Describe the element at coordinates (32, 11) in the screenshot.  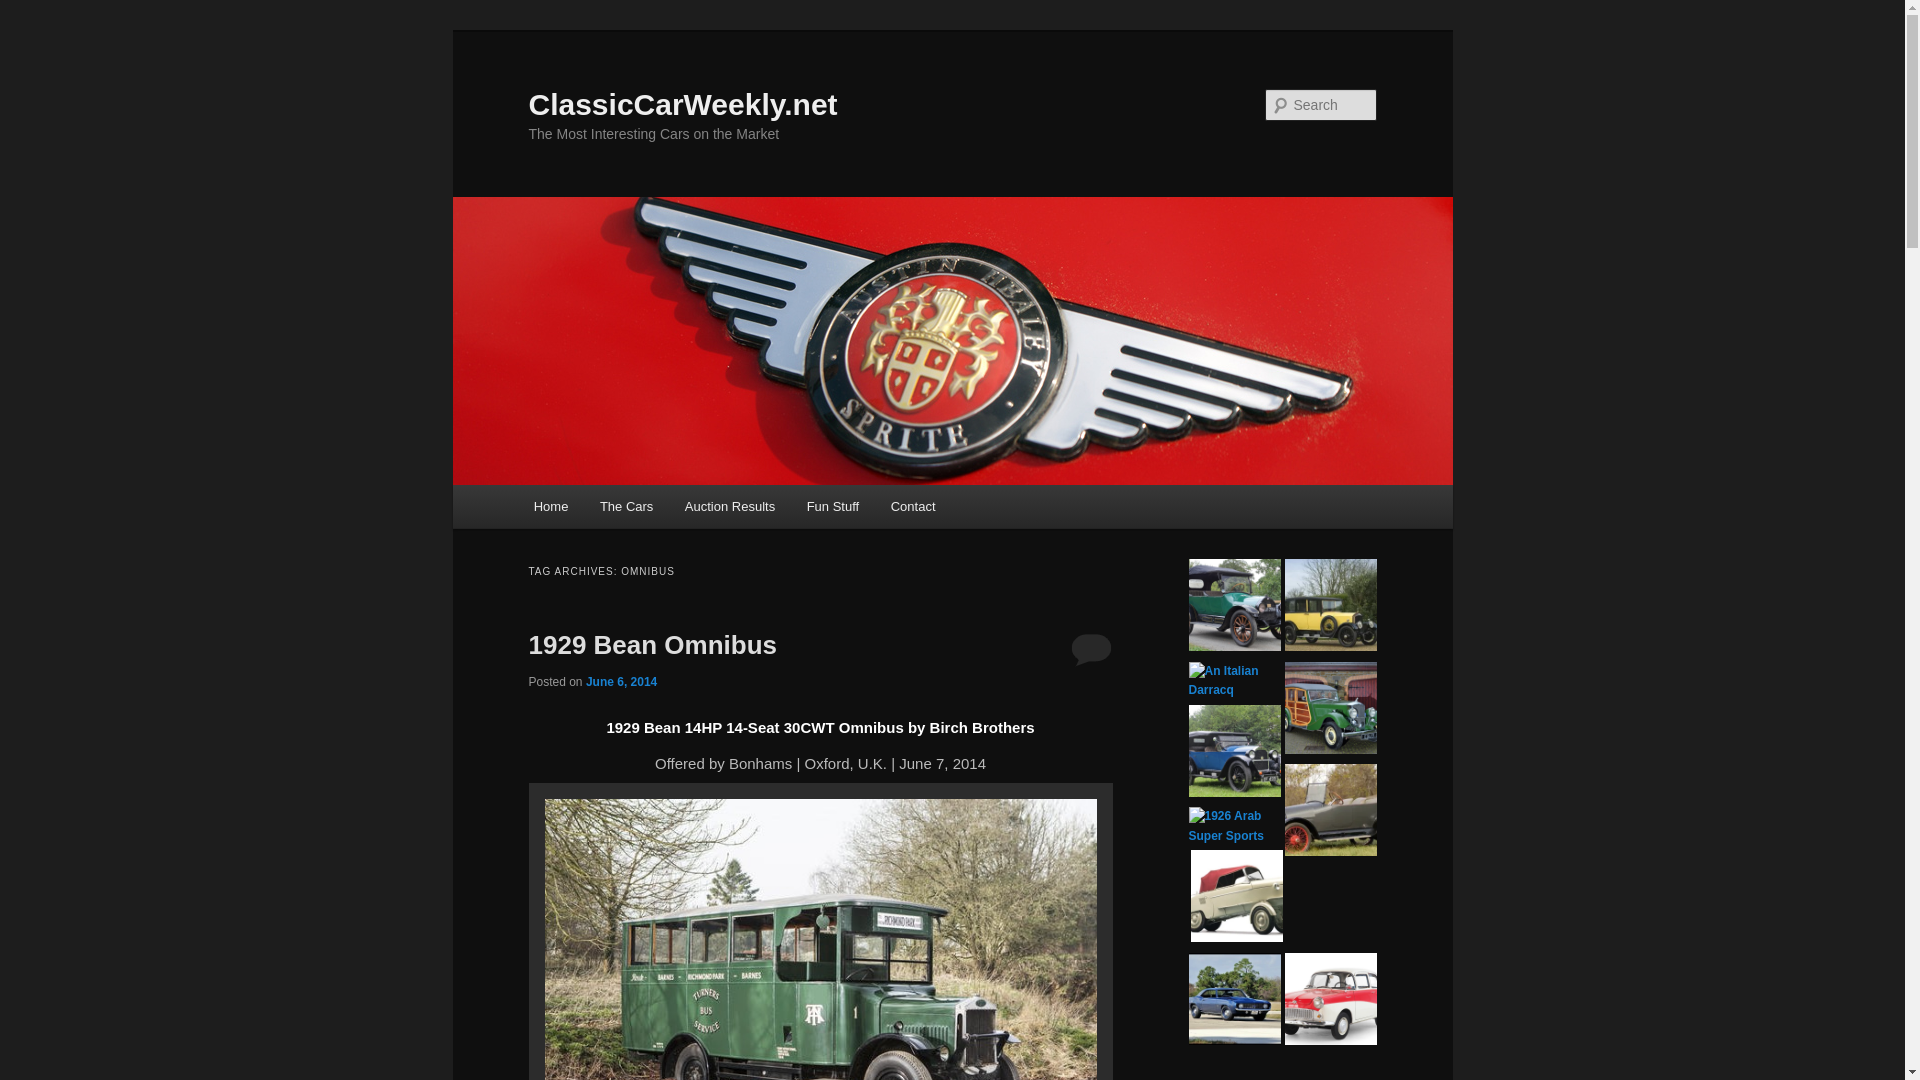
I see `Search` at that location.